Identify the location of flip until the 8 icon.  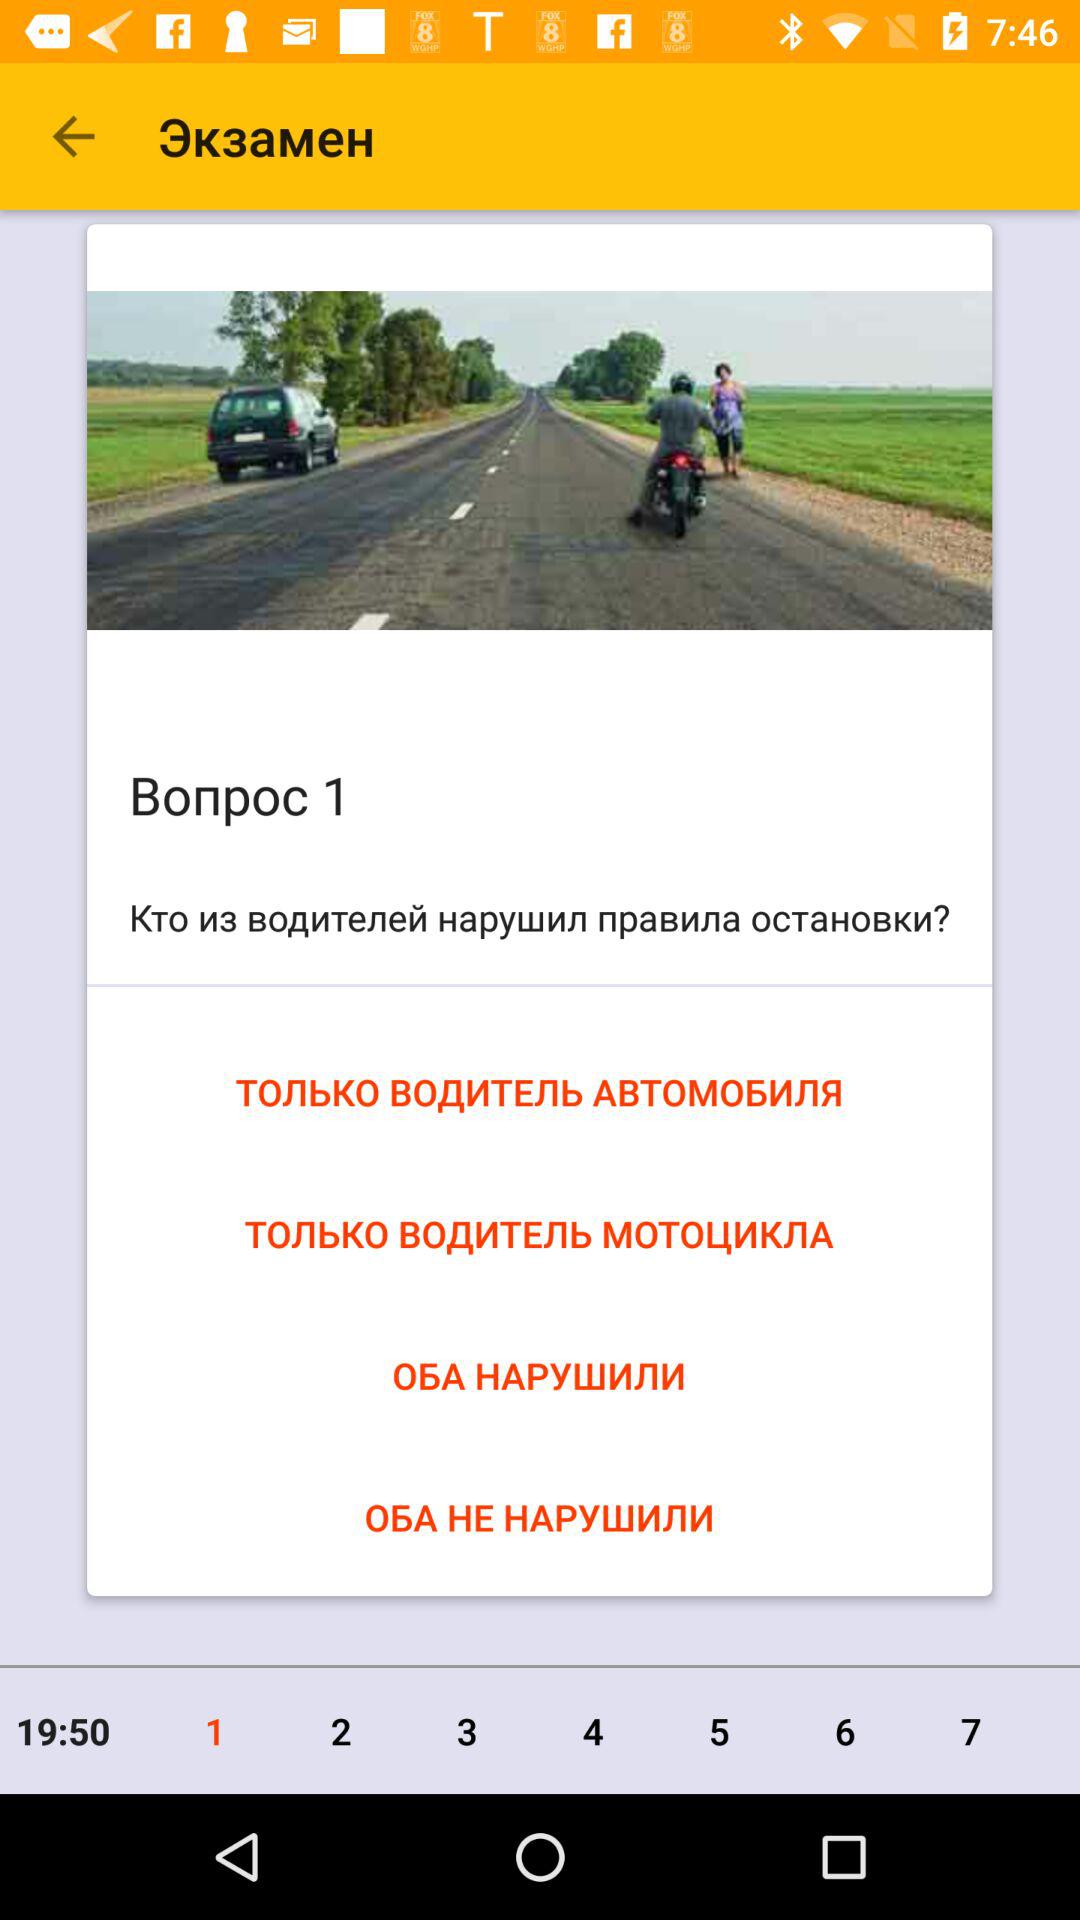
(1057, 1730).